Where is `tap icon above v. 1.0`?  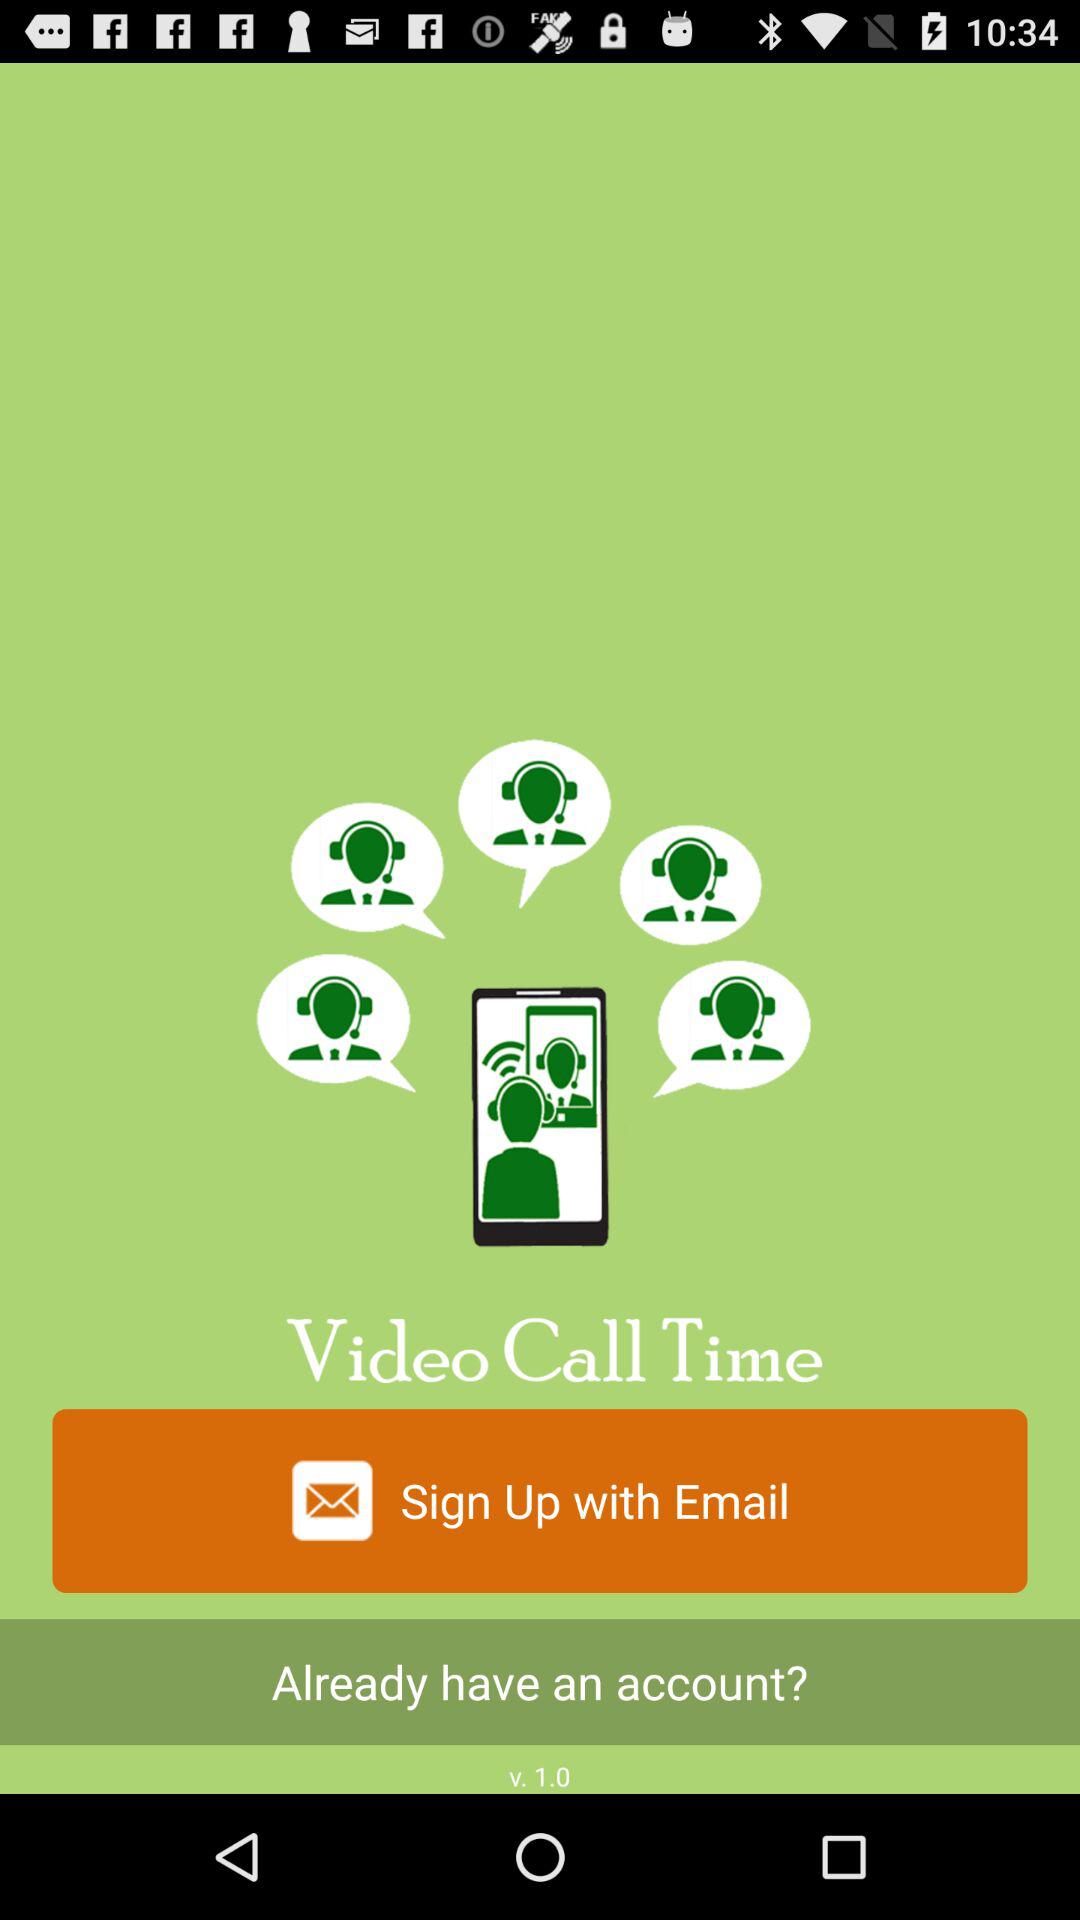
tap icon above v. 1.0 is located at coordinates (540, 1682).